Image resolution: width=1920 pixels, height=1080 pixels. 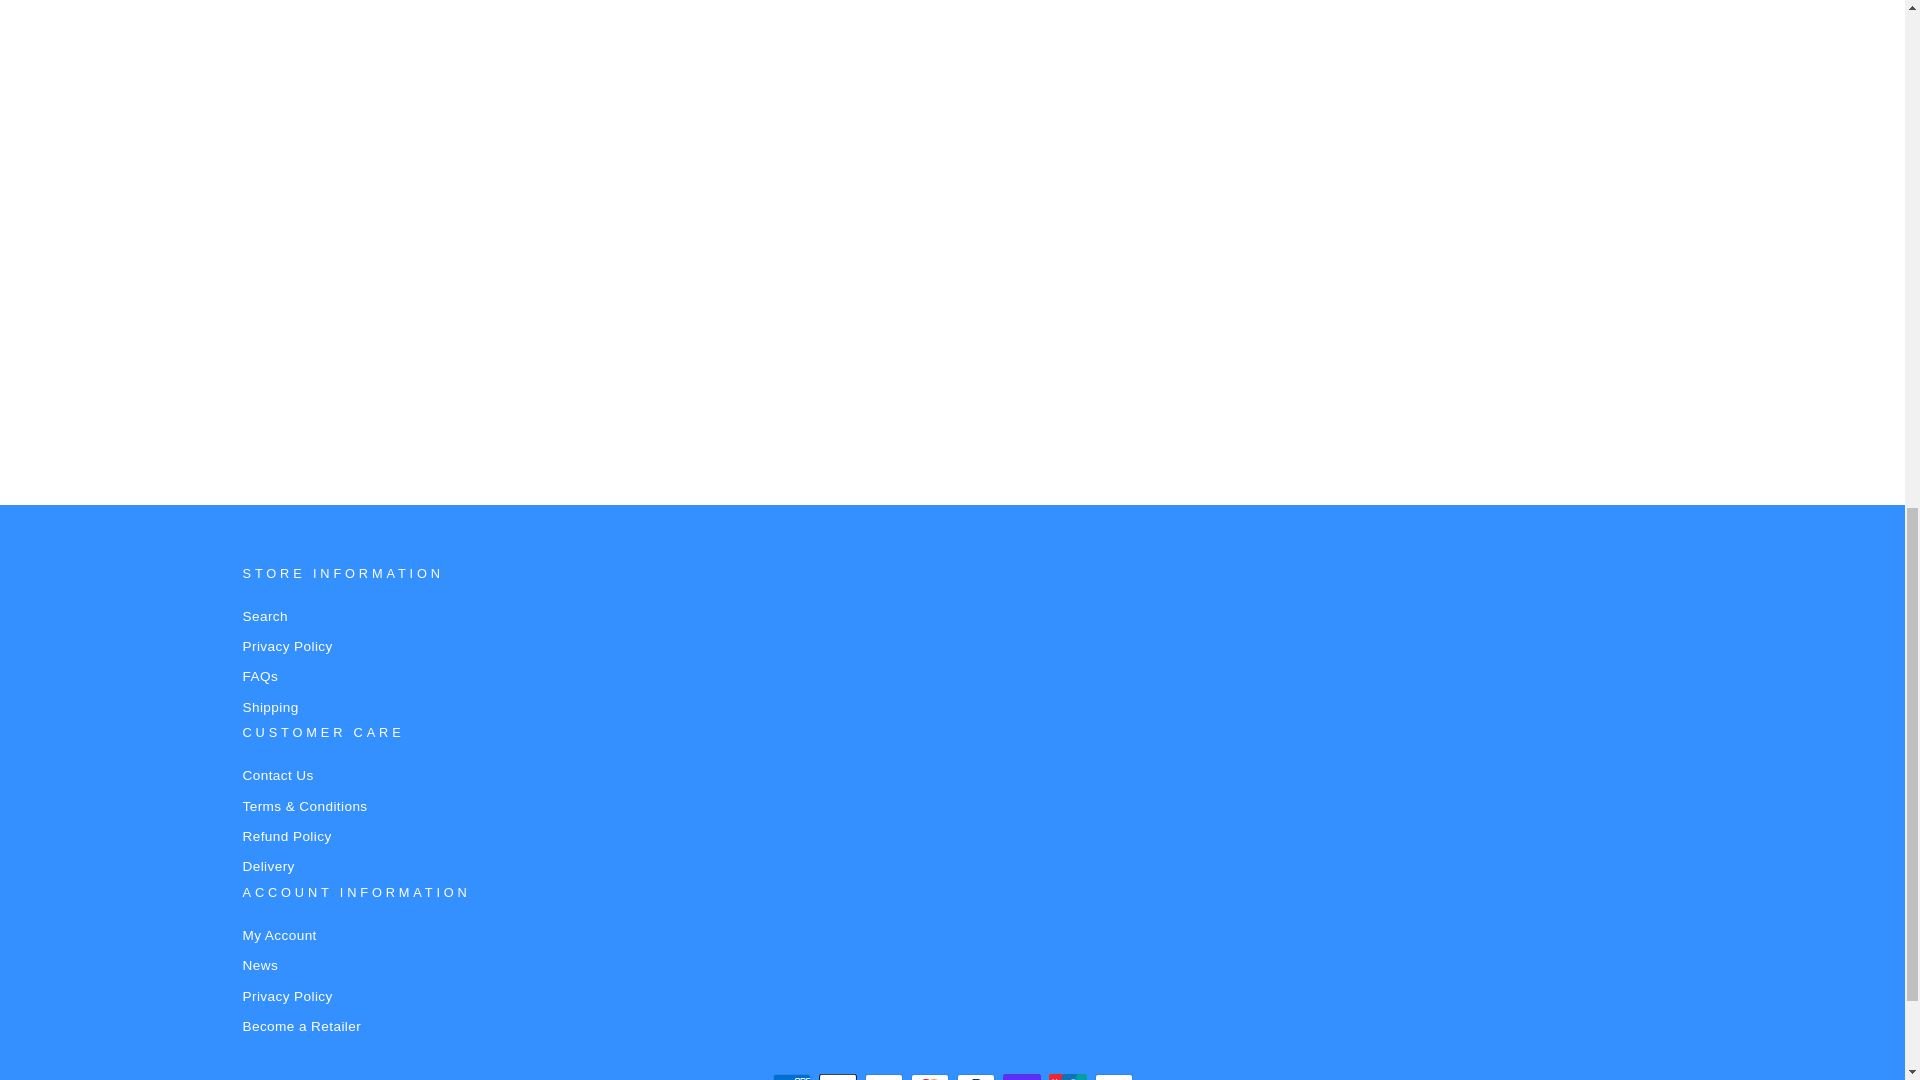 What do you see at coordinates (790, 1076) in the screenshot?
I see `American Express` at bounding box center [790, 1076].